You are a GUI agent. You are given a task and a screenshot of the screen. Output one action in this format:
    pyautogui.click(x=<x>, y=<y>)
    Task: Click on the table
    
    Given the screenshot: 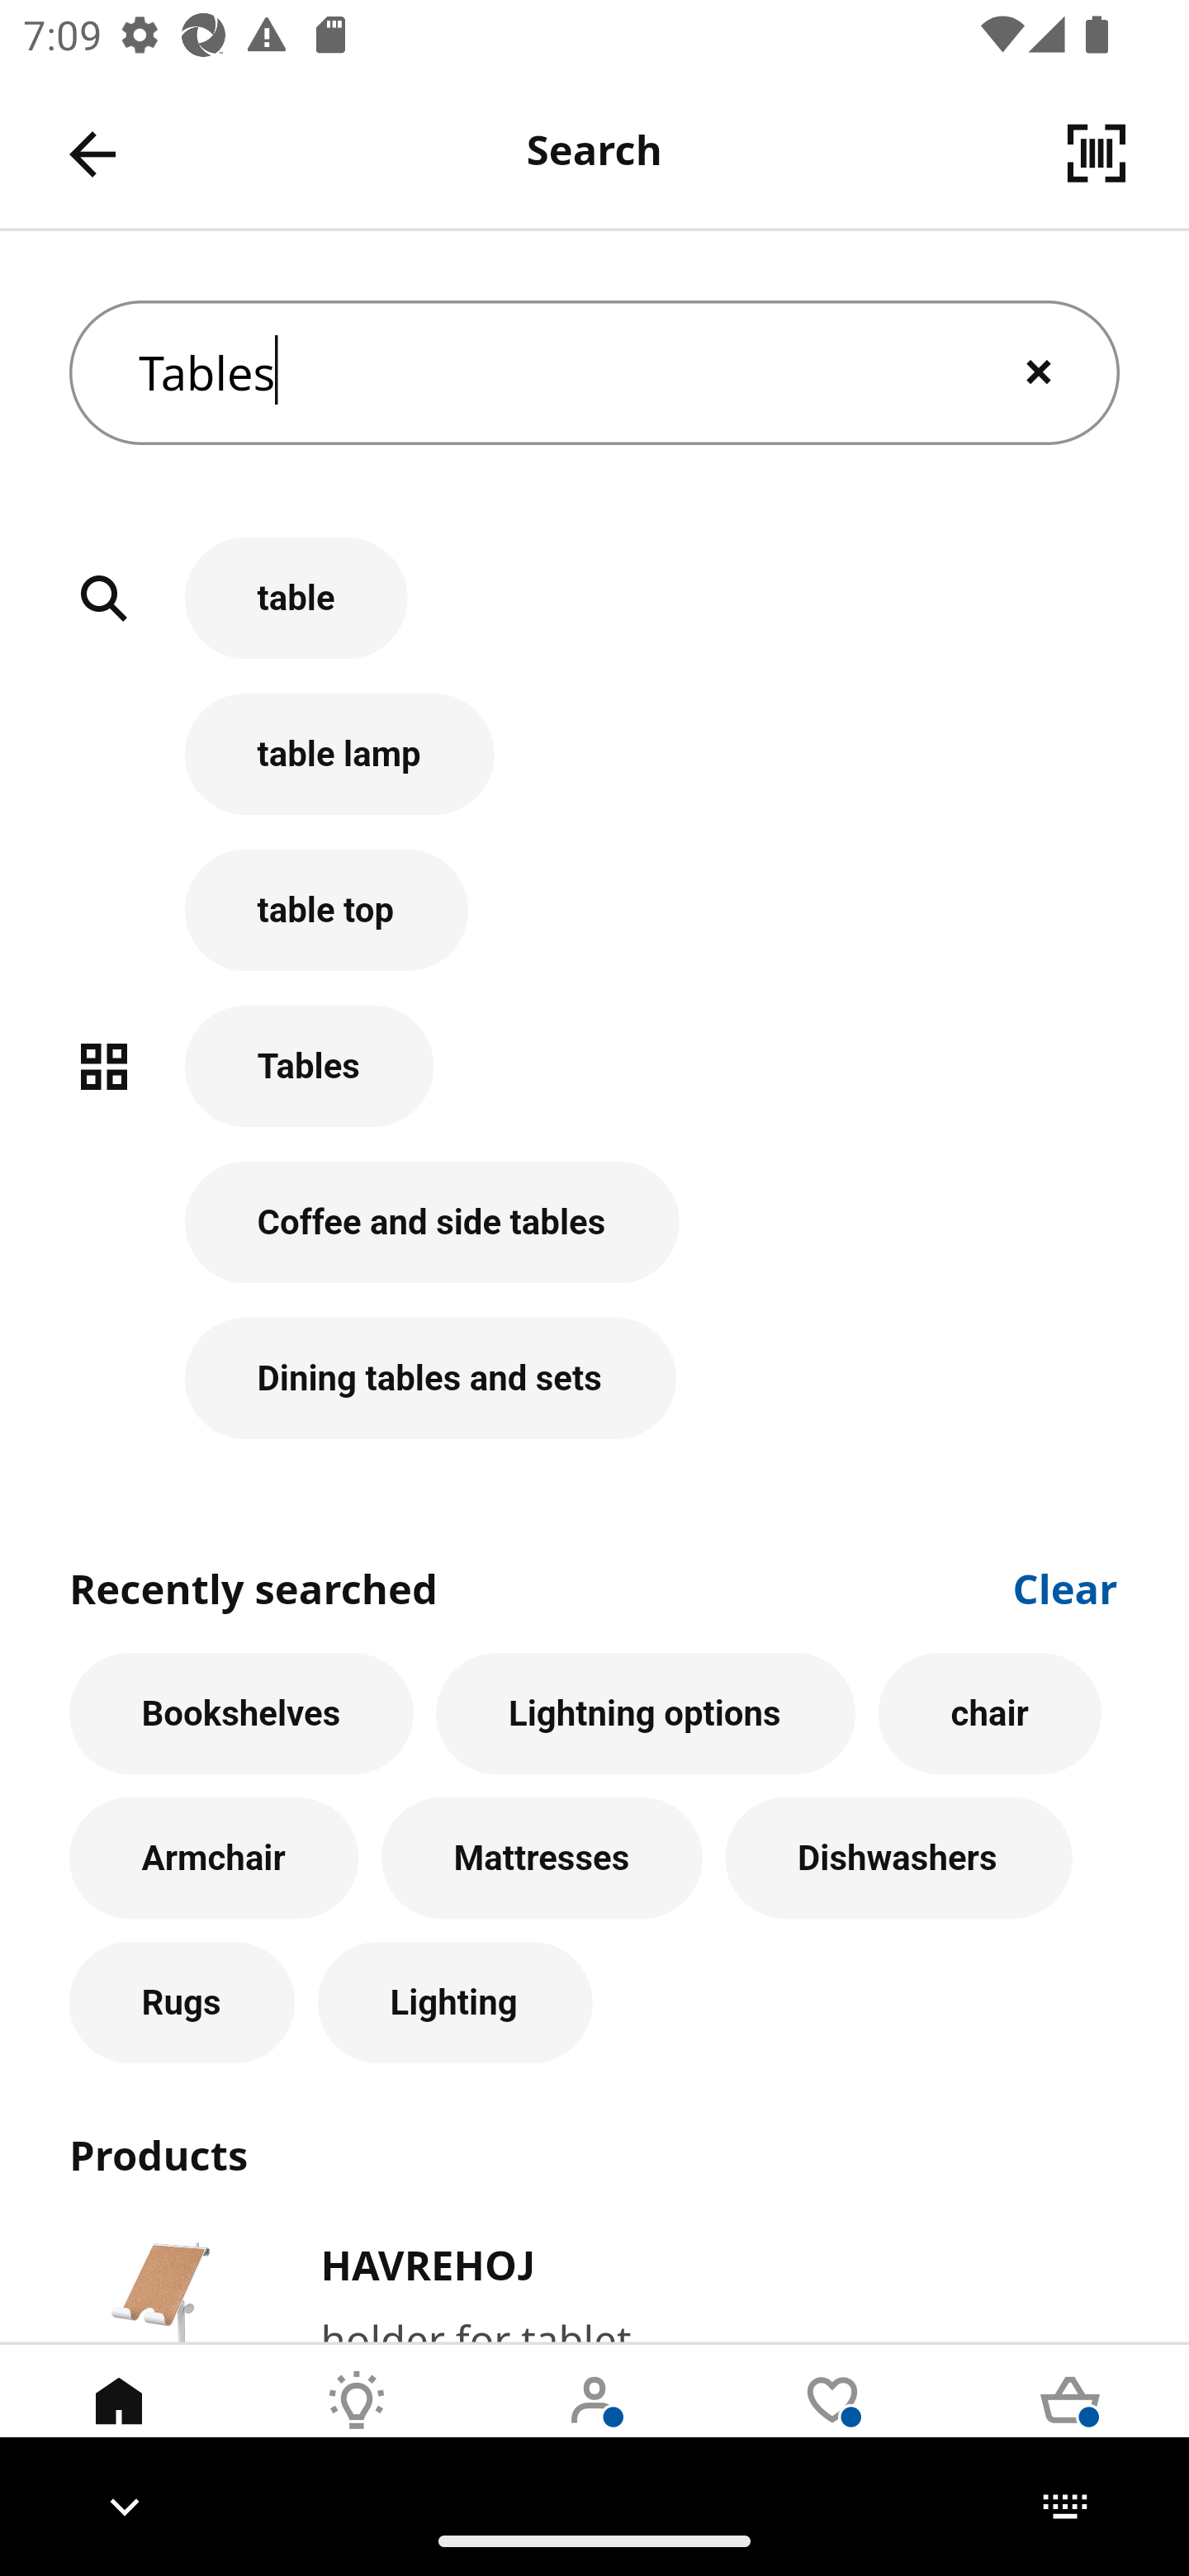 What is the action you would take?
    pyautogui.click(x=594, y=616)
    